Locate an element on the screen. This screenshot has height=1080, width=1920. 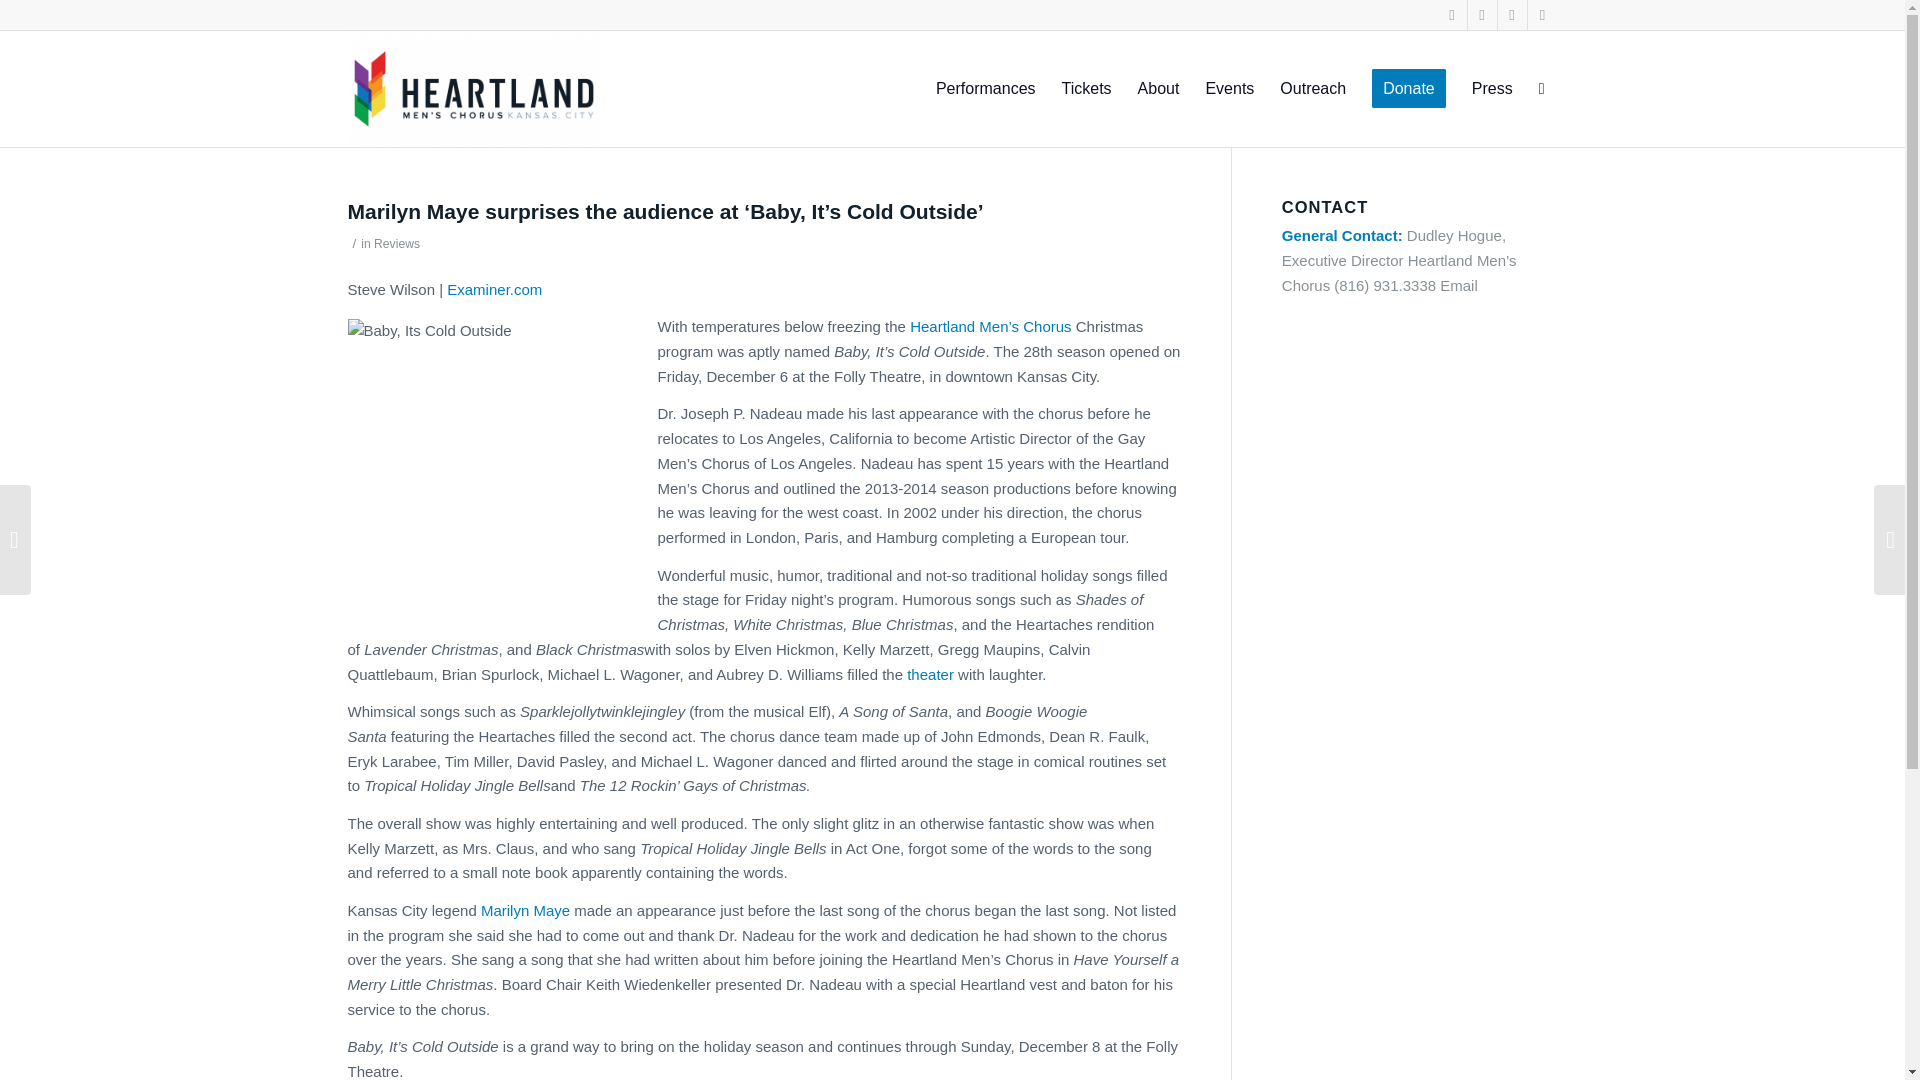
Reviews is located at coordinates (397, 243).